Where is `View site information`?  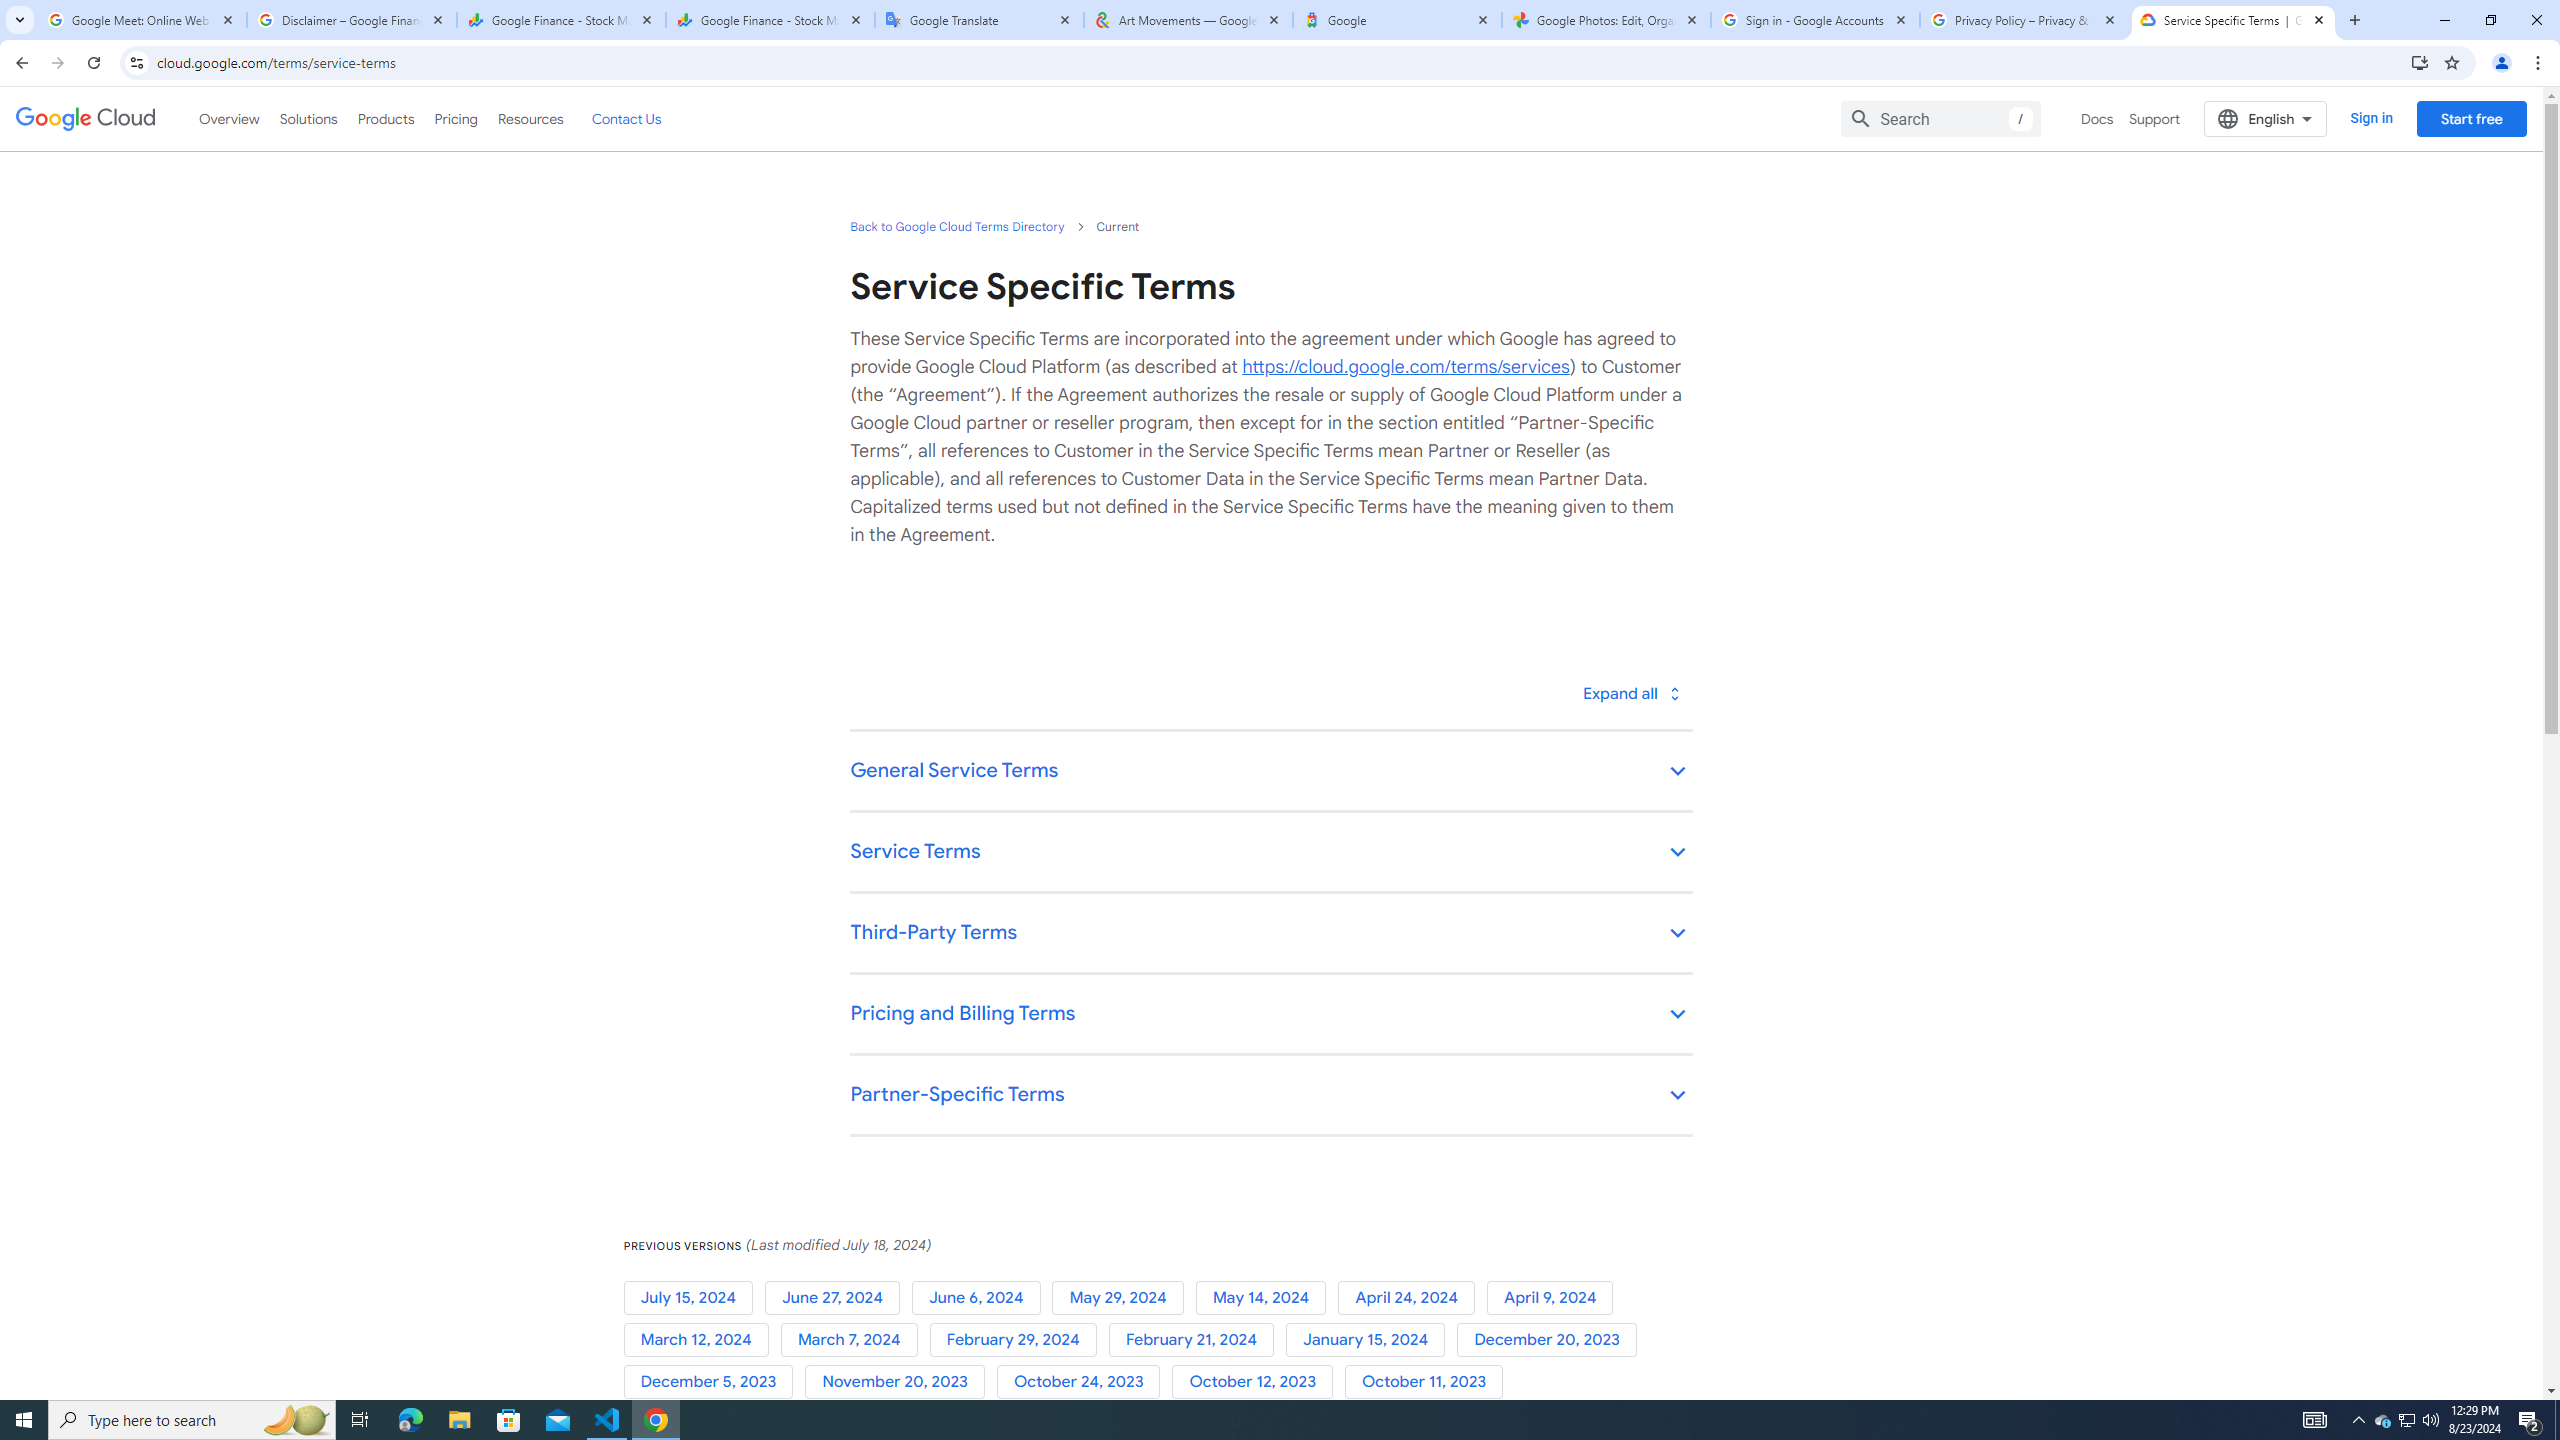 View site information is located at coordinates (136, 62).